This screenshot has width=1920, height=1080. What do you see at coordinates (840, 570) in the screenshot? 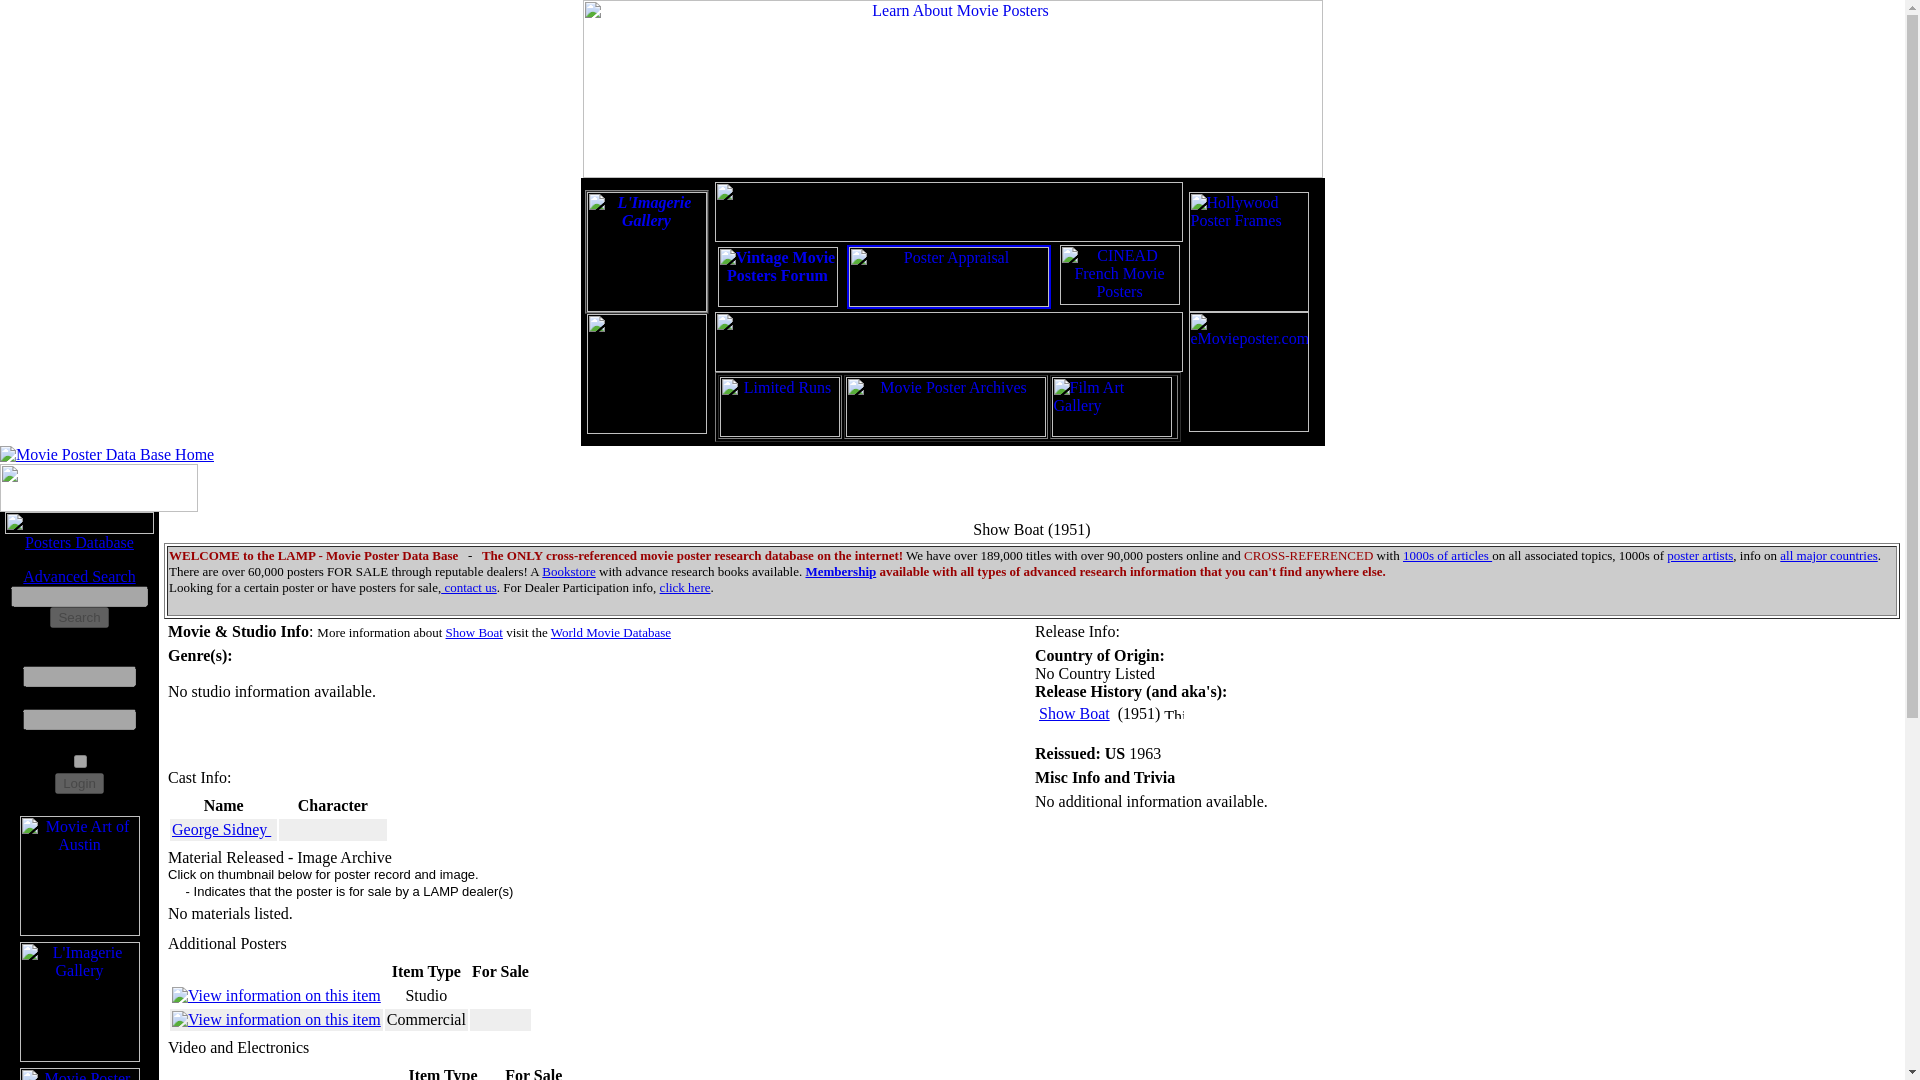
I see `Membership` at bounding box center [840, 570].